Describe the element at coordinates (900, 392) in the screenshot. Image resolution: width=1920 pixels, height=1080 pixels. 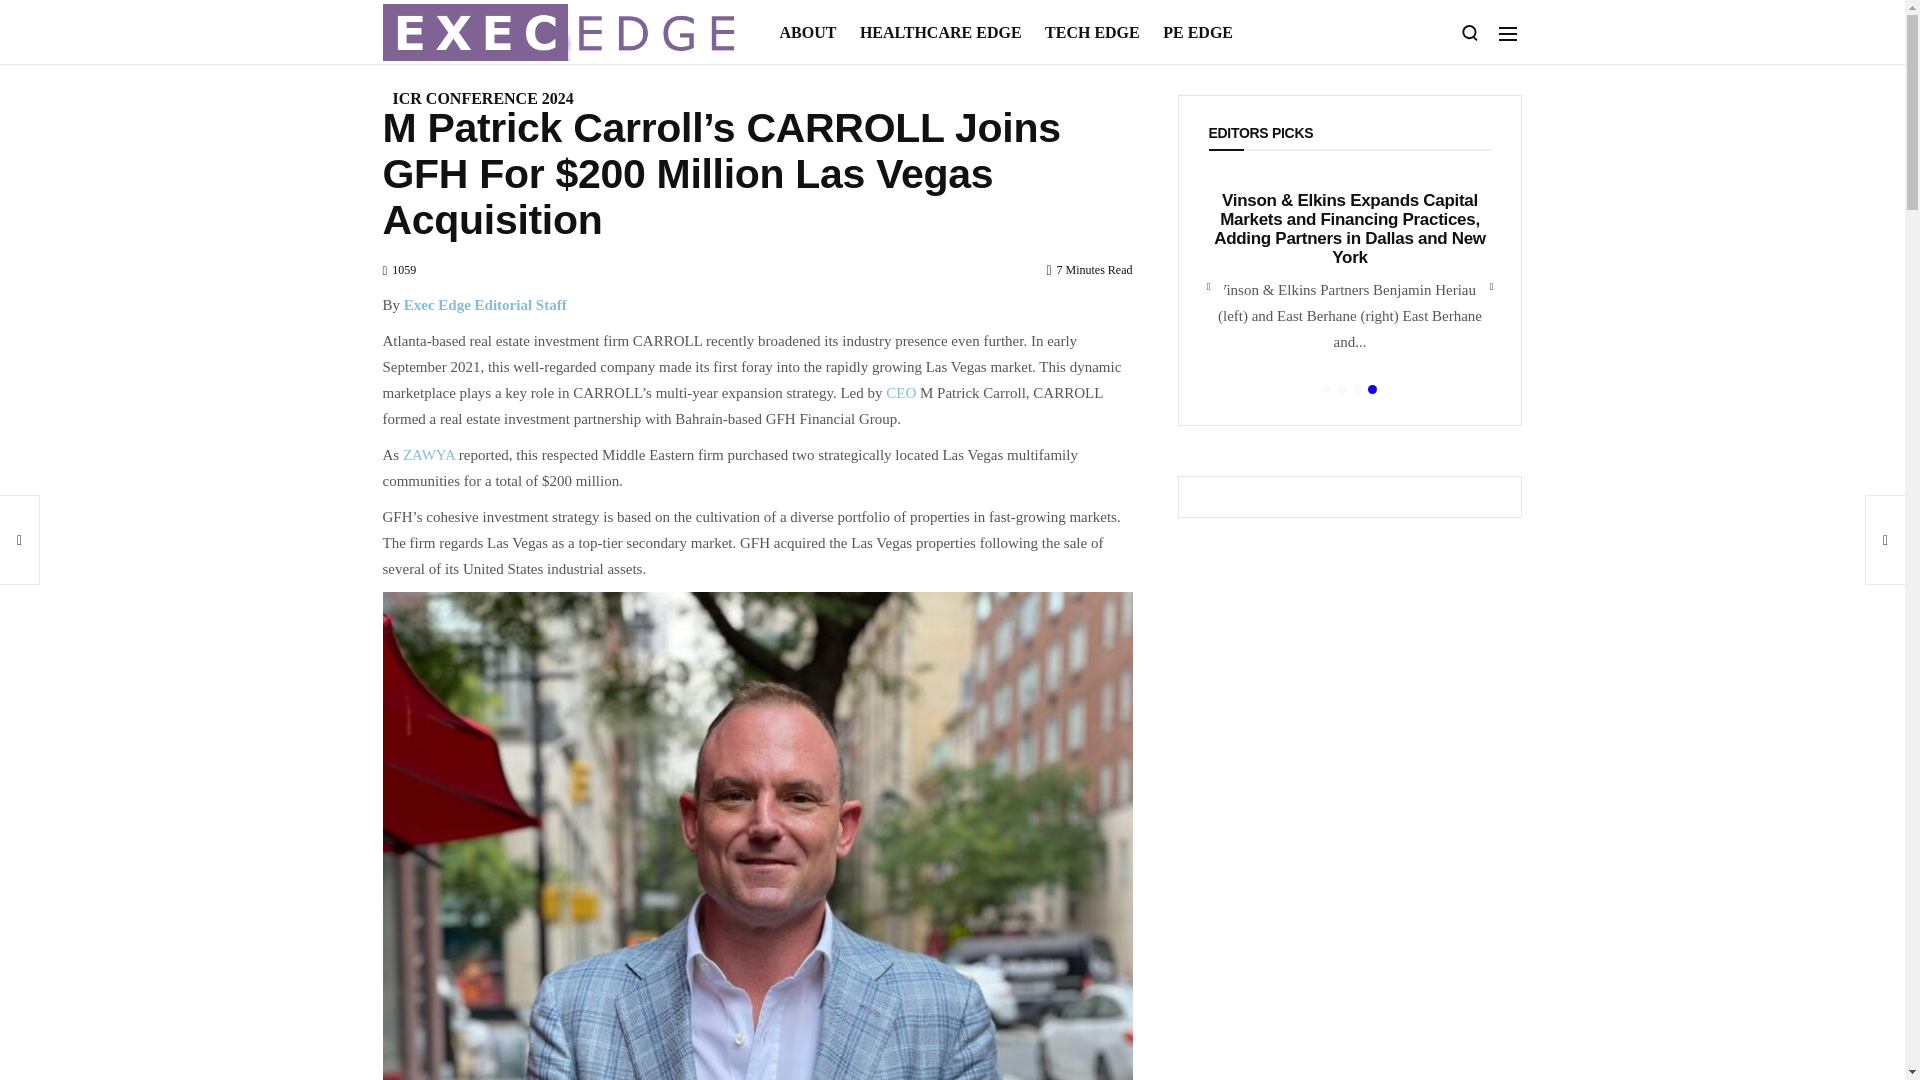
I see `CEO` at that location.